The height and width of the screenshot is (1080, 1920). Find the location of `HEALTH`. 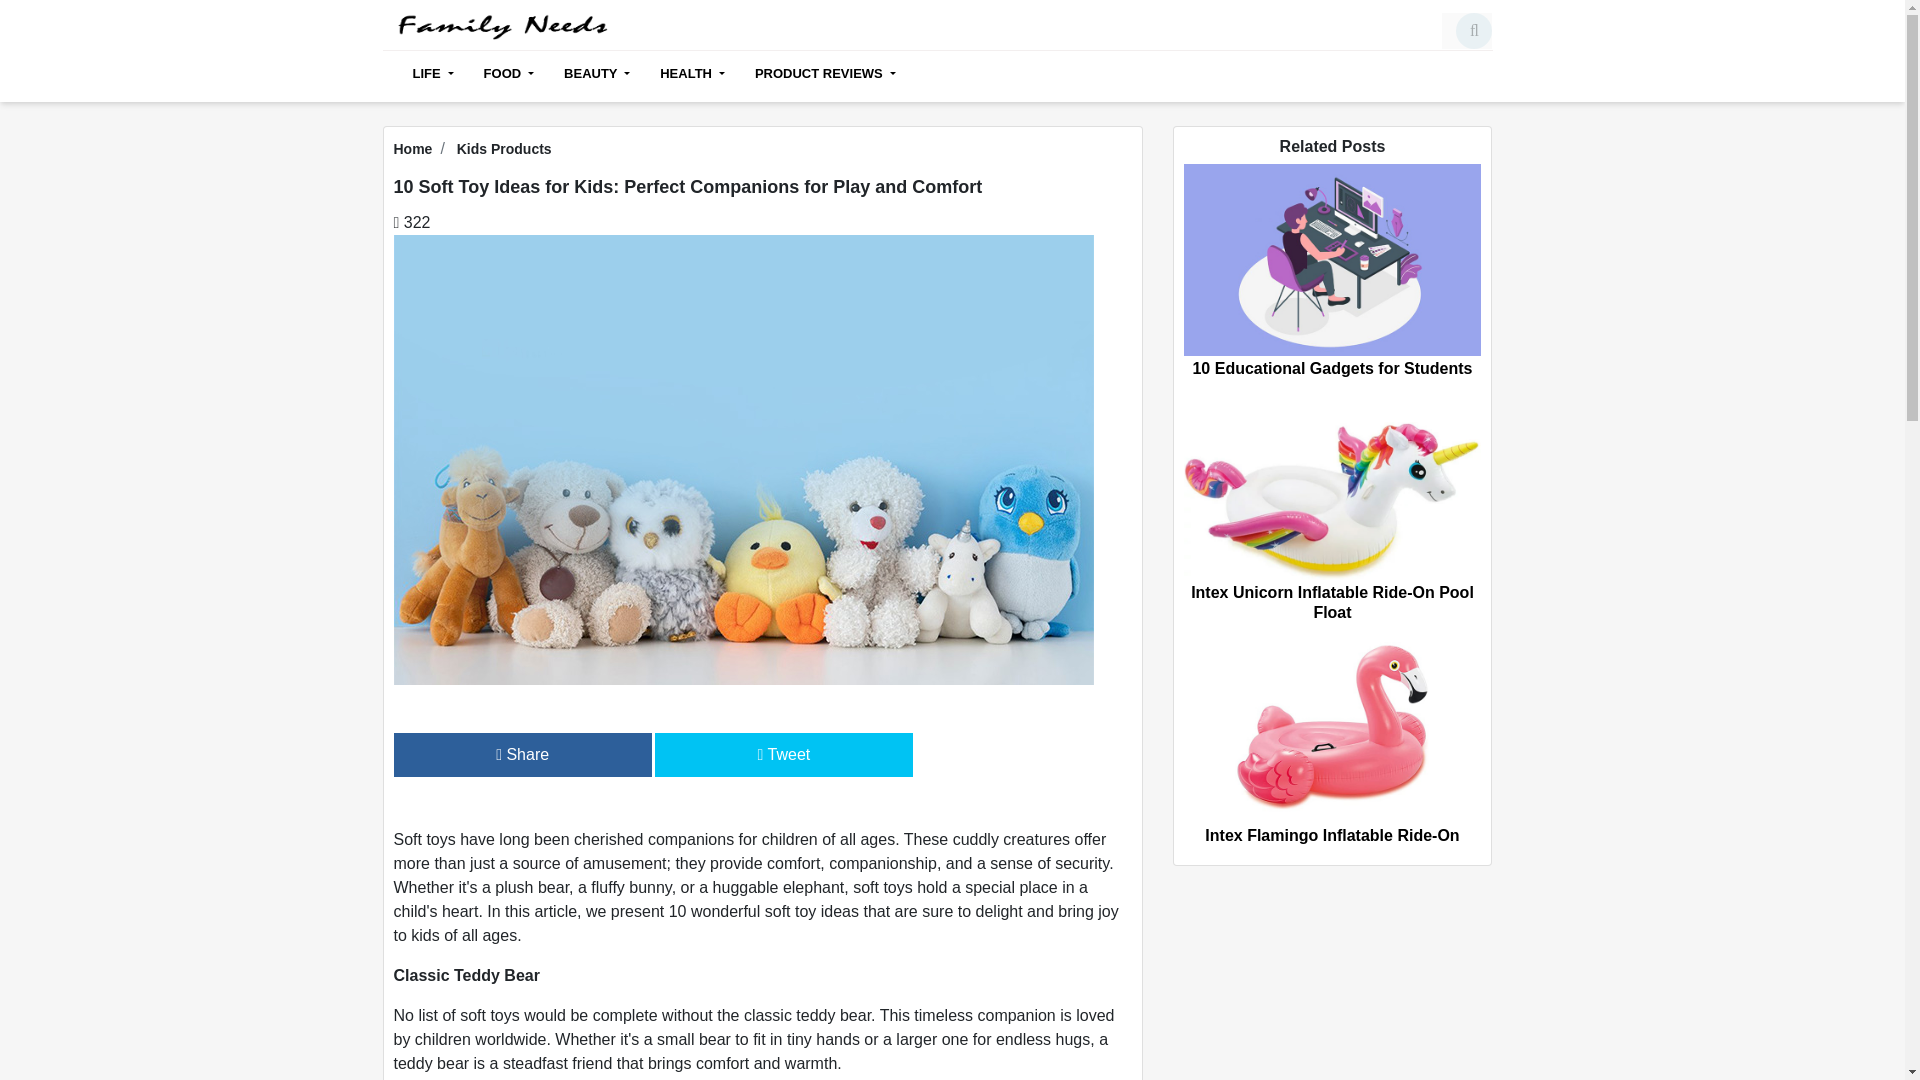

HEALTH is located at coordinates (692, 74).